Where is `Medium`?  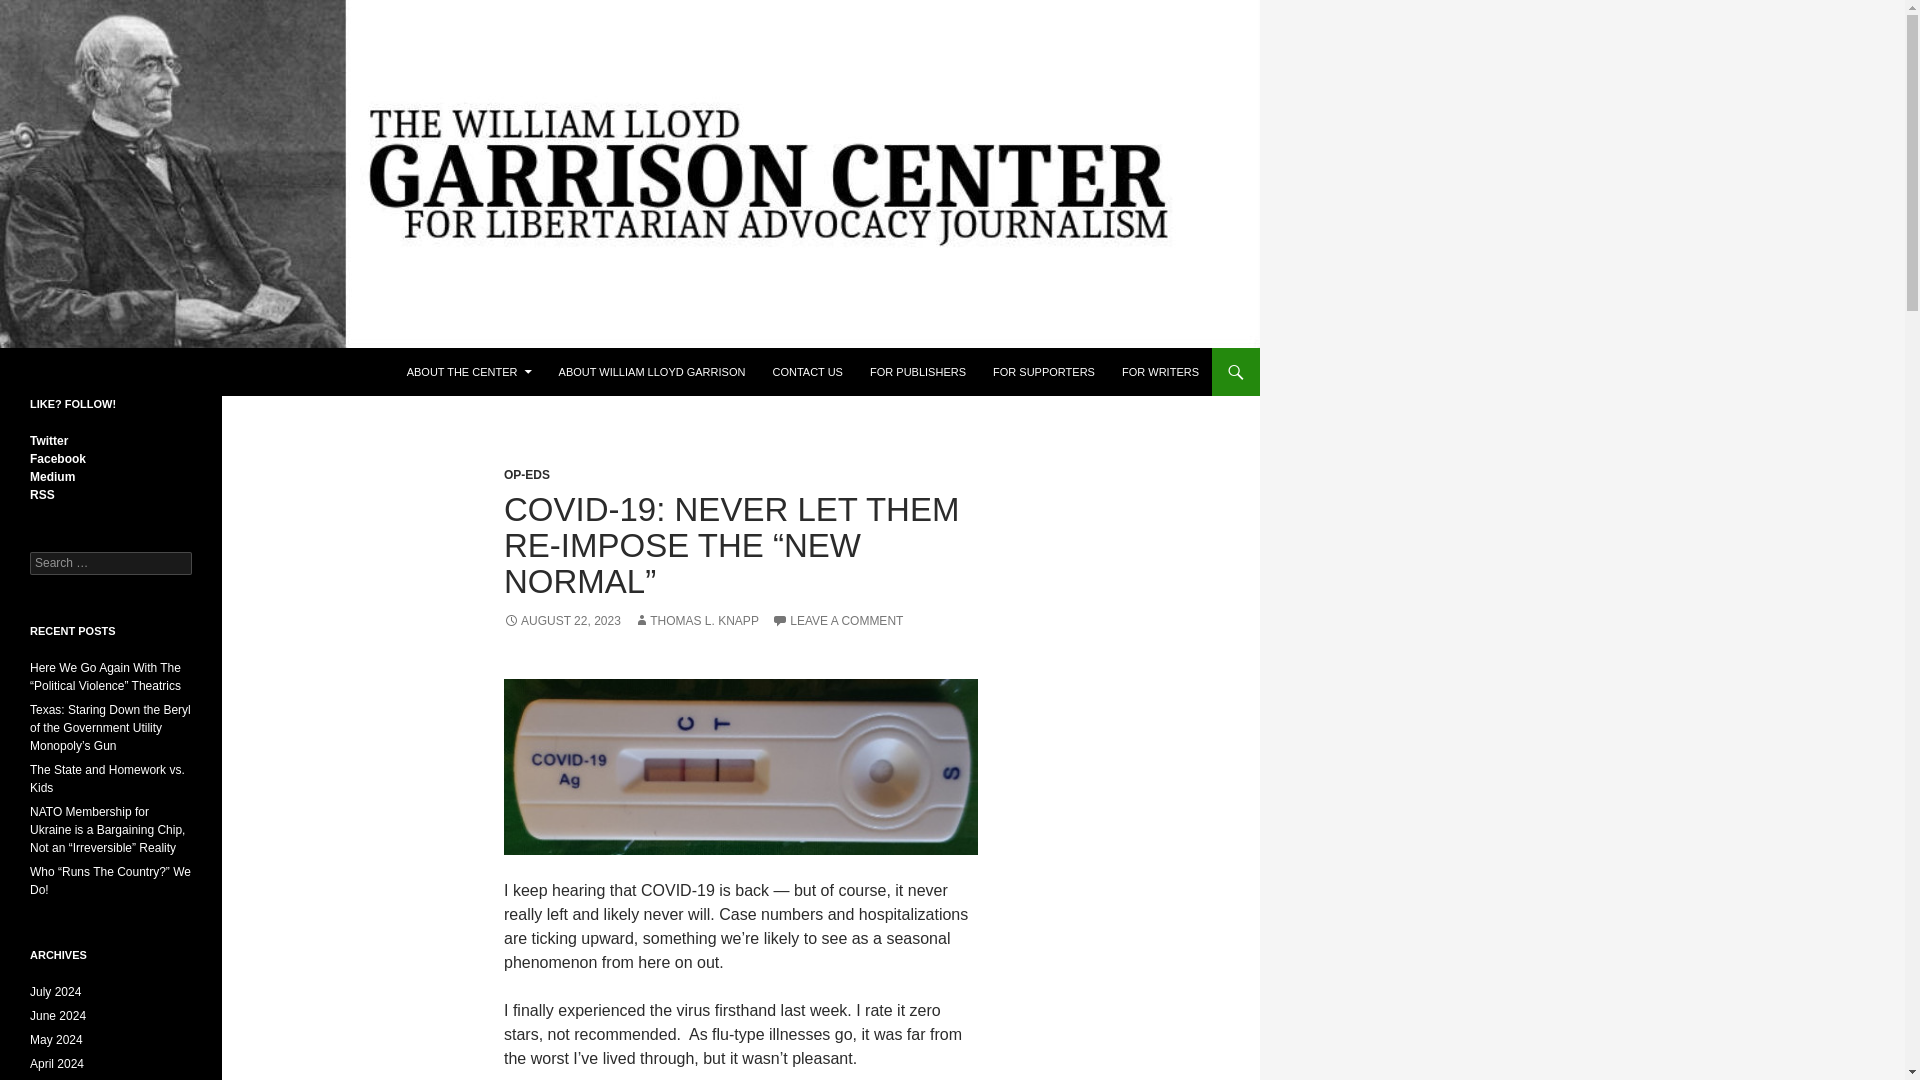
Medium is located at coordinates (52, 476).